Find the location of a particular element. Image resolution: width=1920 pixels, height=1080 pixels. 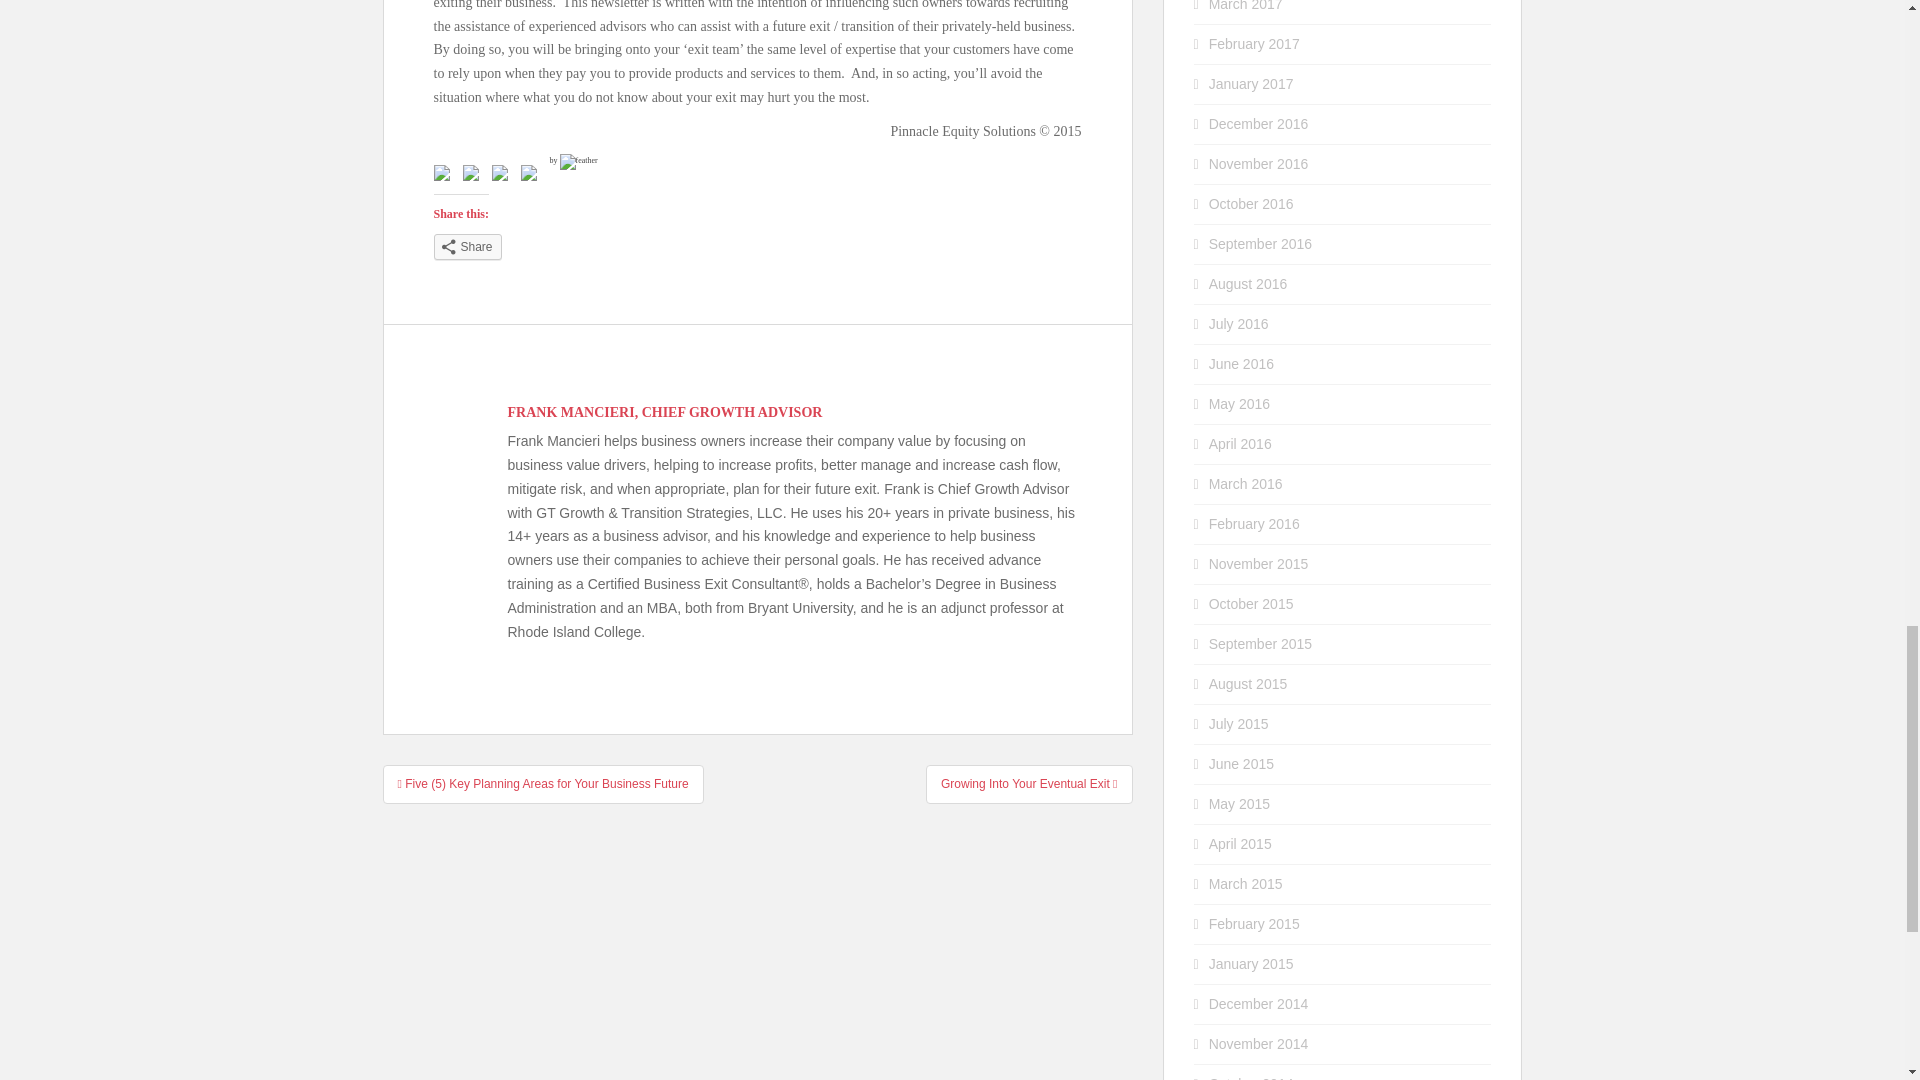

Growing Into Your Eventual Exit is located at coordinates (1028, 784).